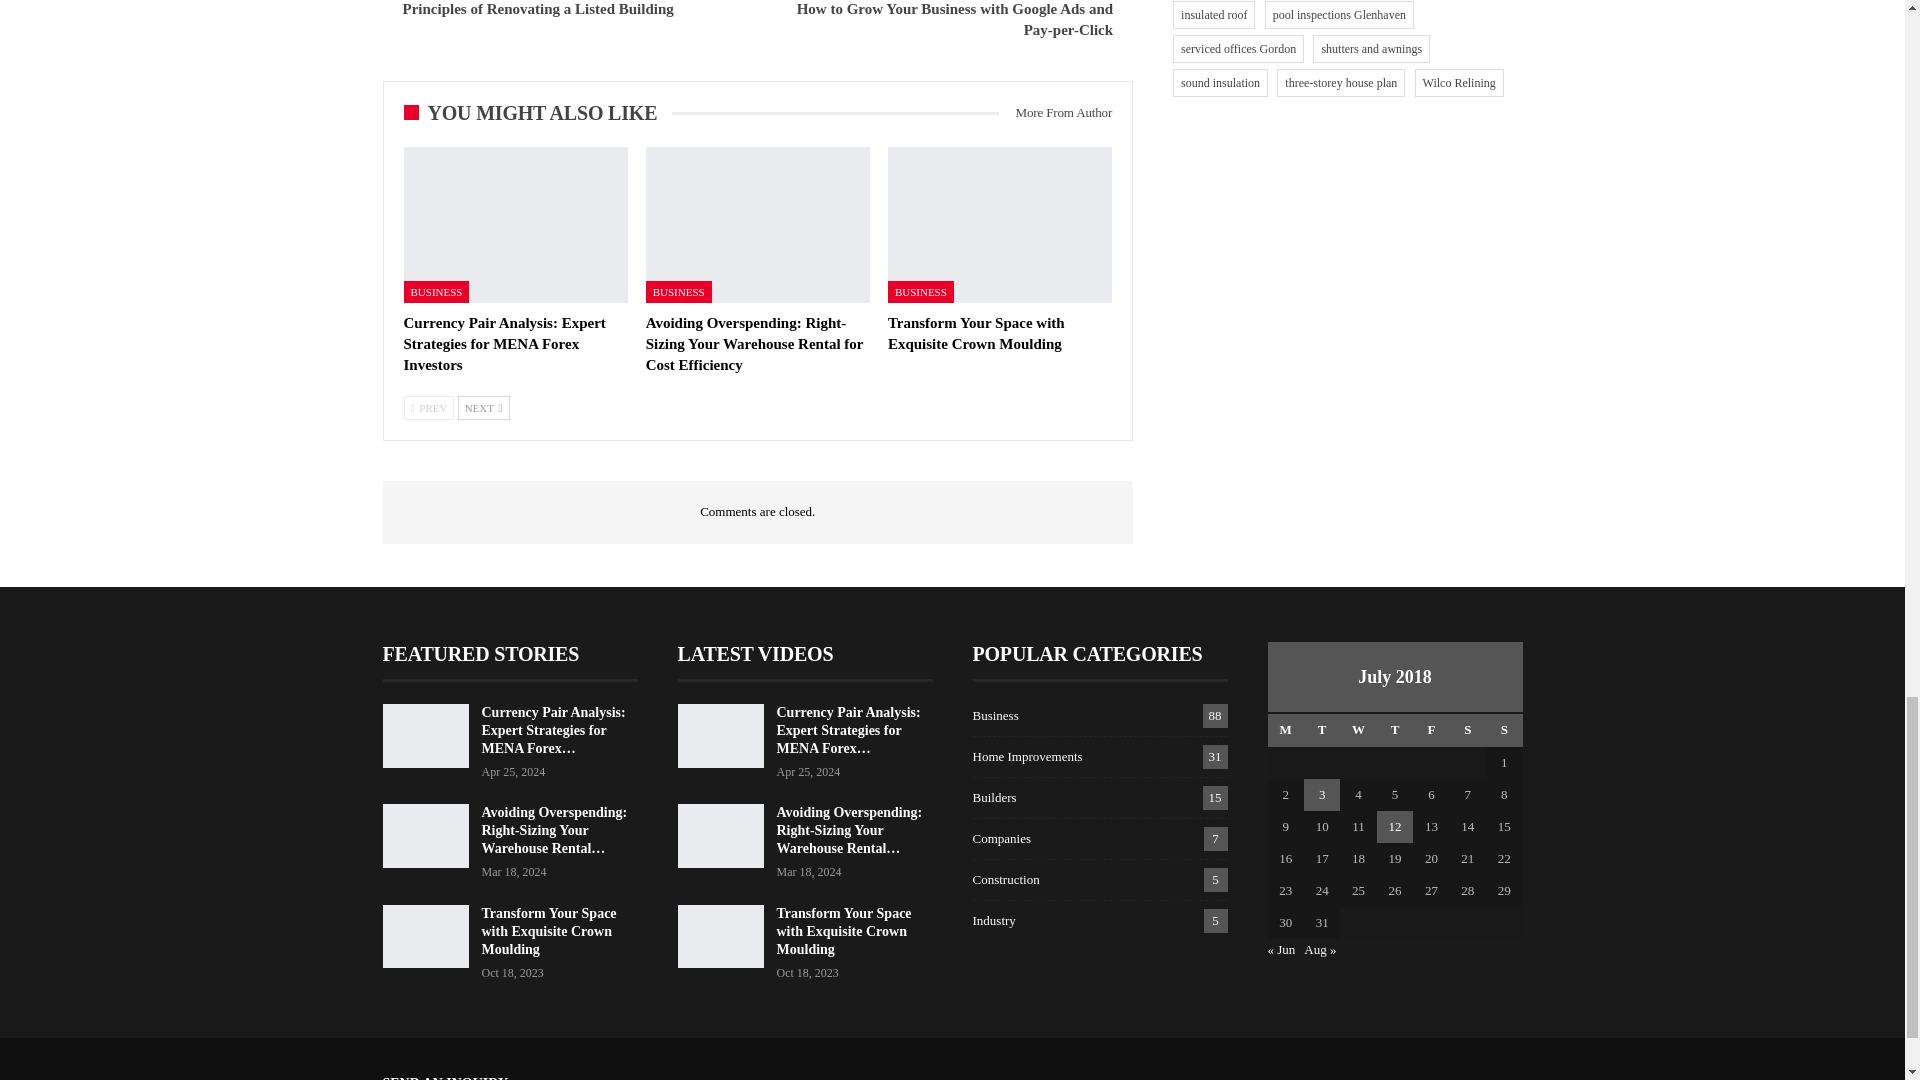  Describe the element at coordinates (999, 224) in the screenshot. I see `Transform Your Space with Exquisite Crown Moulding` at that location.